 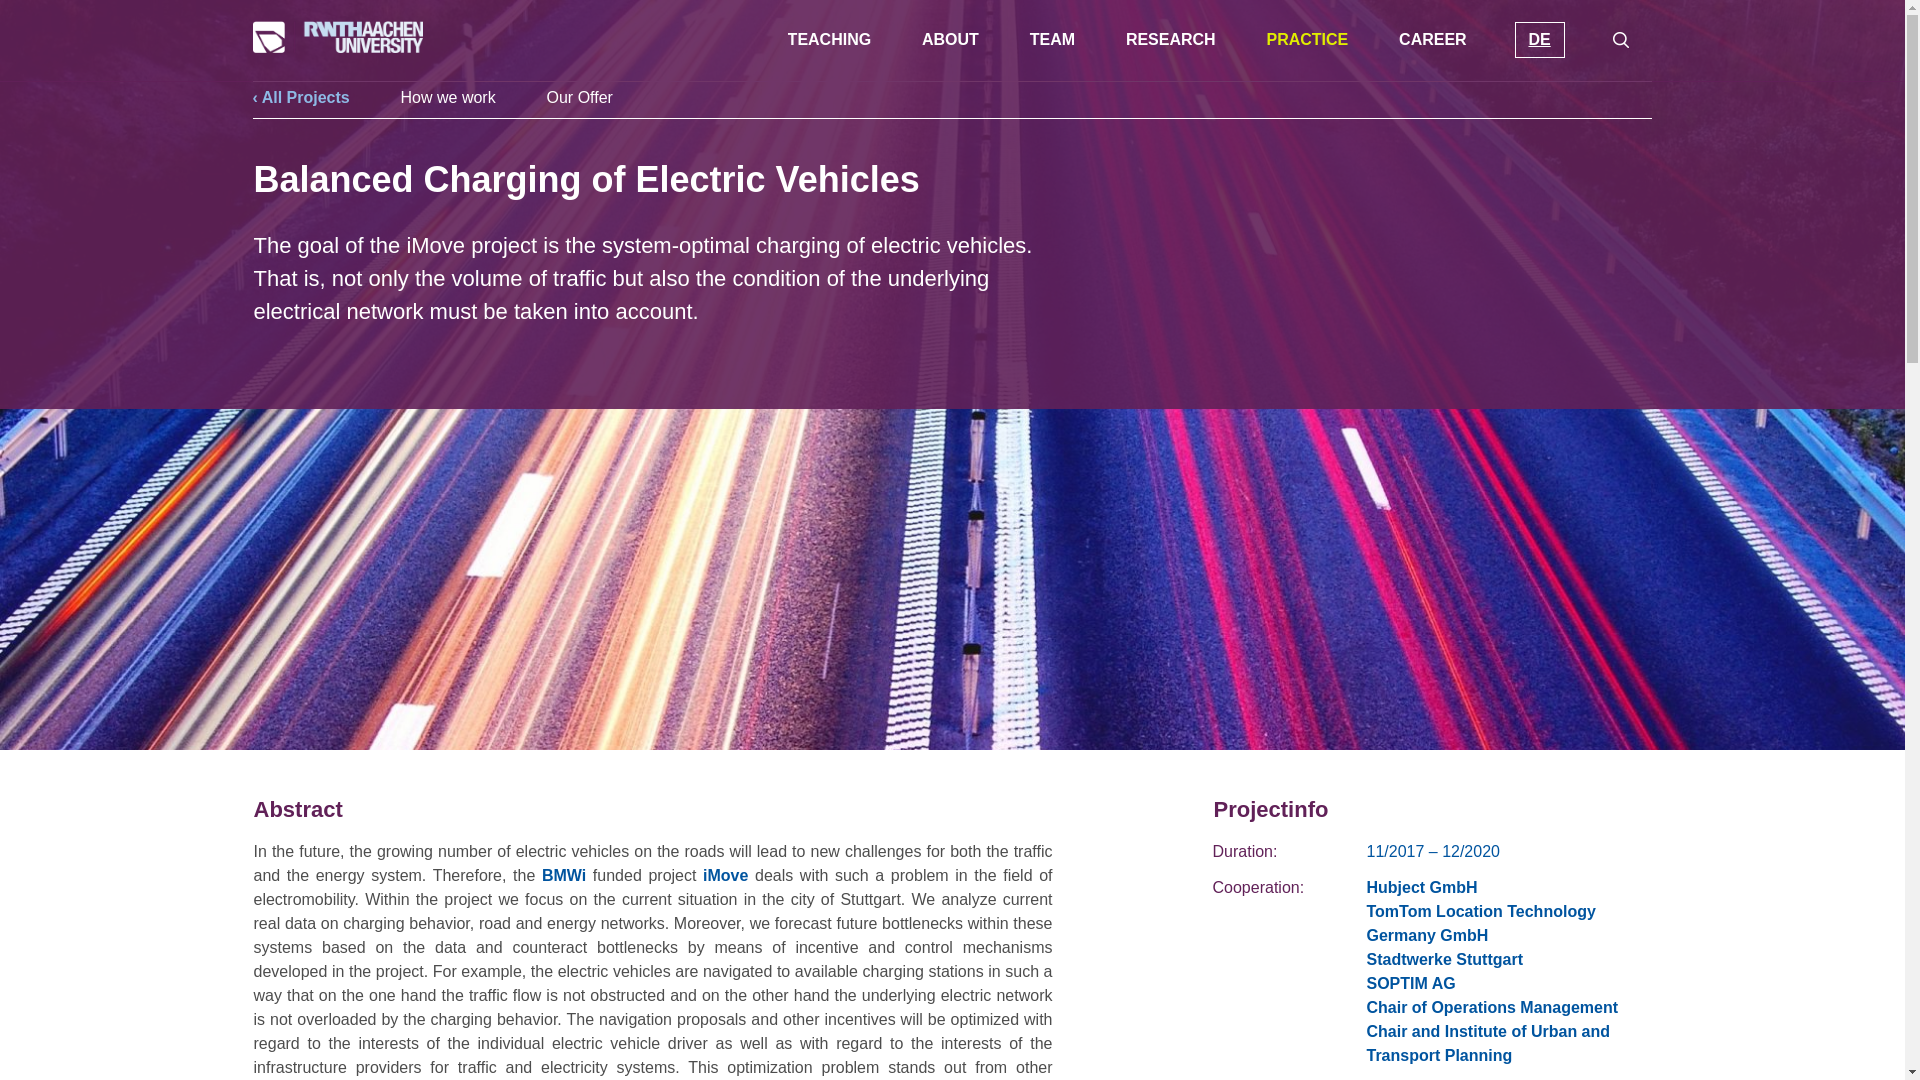 What do you see at coordinates (1170, 39) in the screenshot?
I see `RESEARCH` at bounding box center [1170, 39].